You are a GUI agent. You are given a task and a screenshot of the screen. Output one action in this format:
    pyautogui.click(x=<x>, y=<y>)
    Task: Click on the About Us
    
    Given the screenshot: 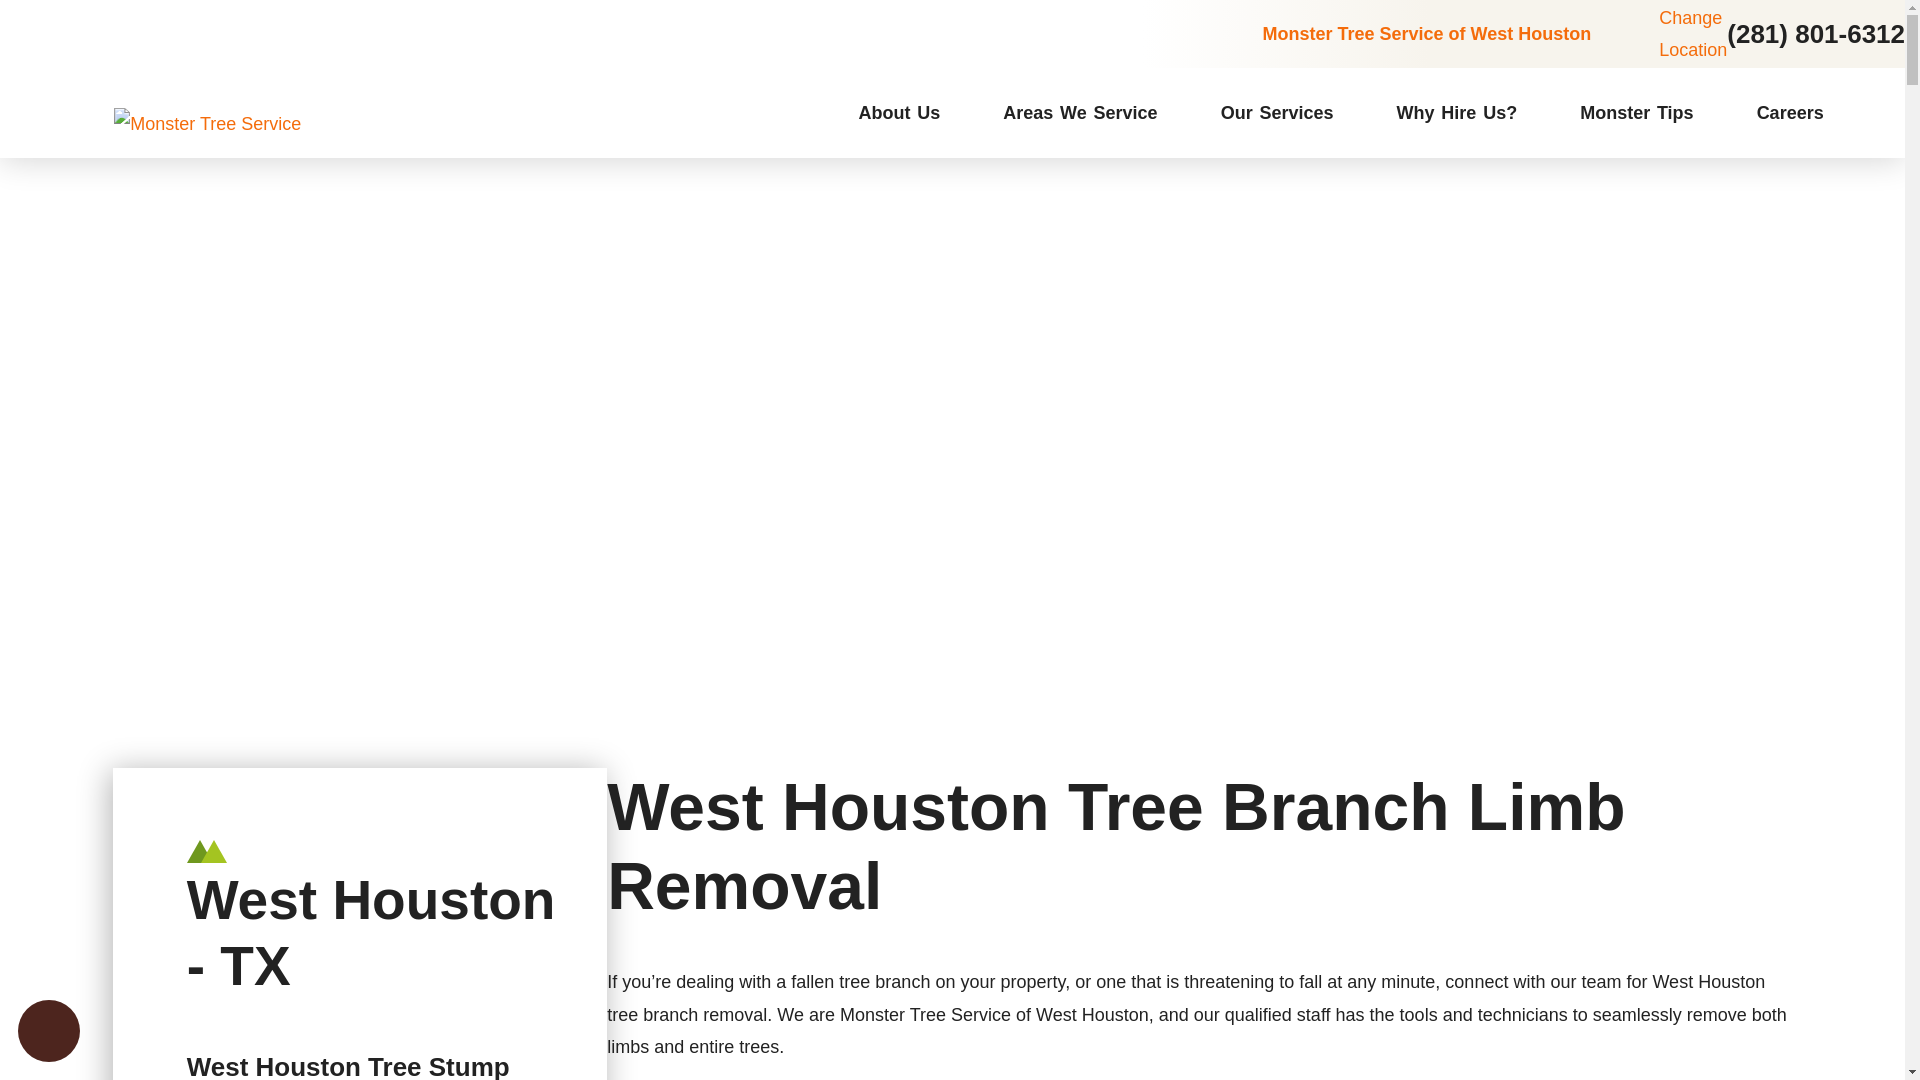 What is the action you would take?
    pyautogui.click(x=899, y=112)
    